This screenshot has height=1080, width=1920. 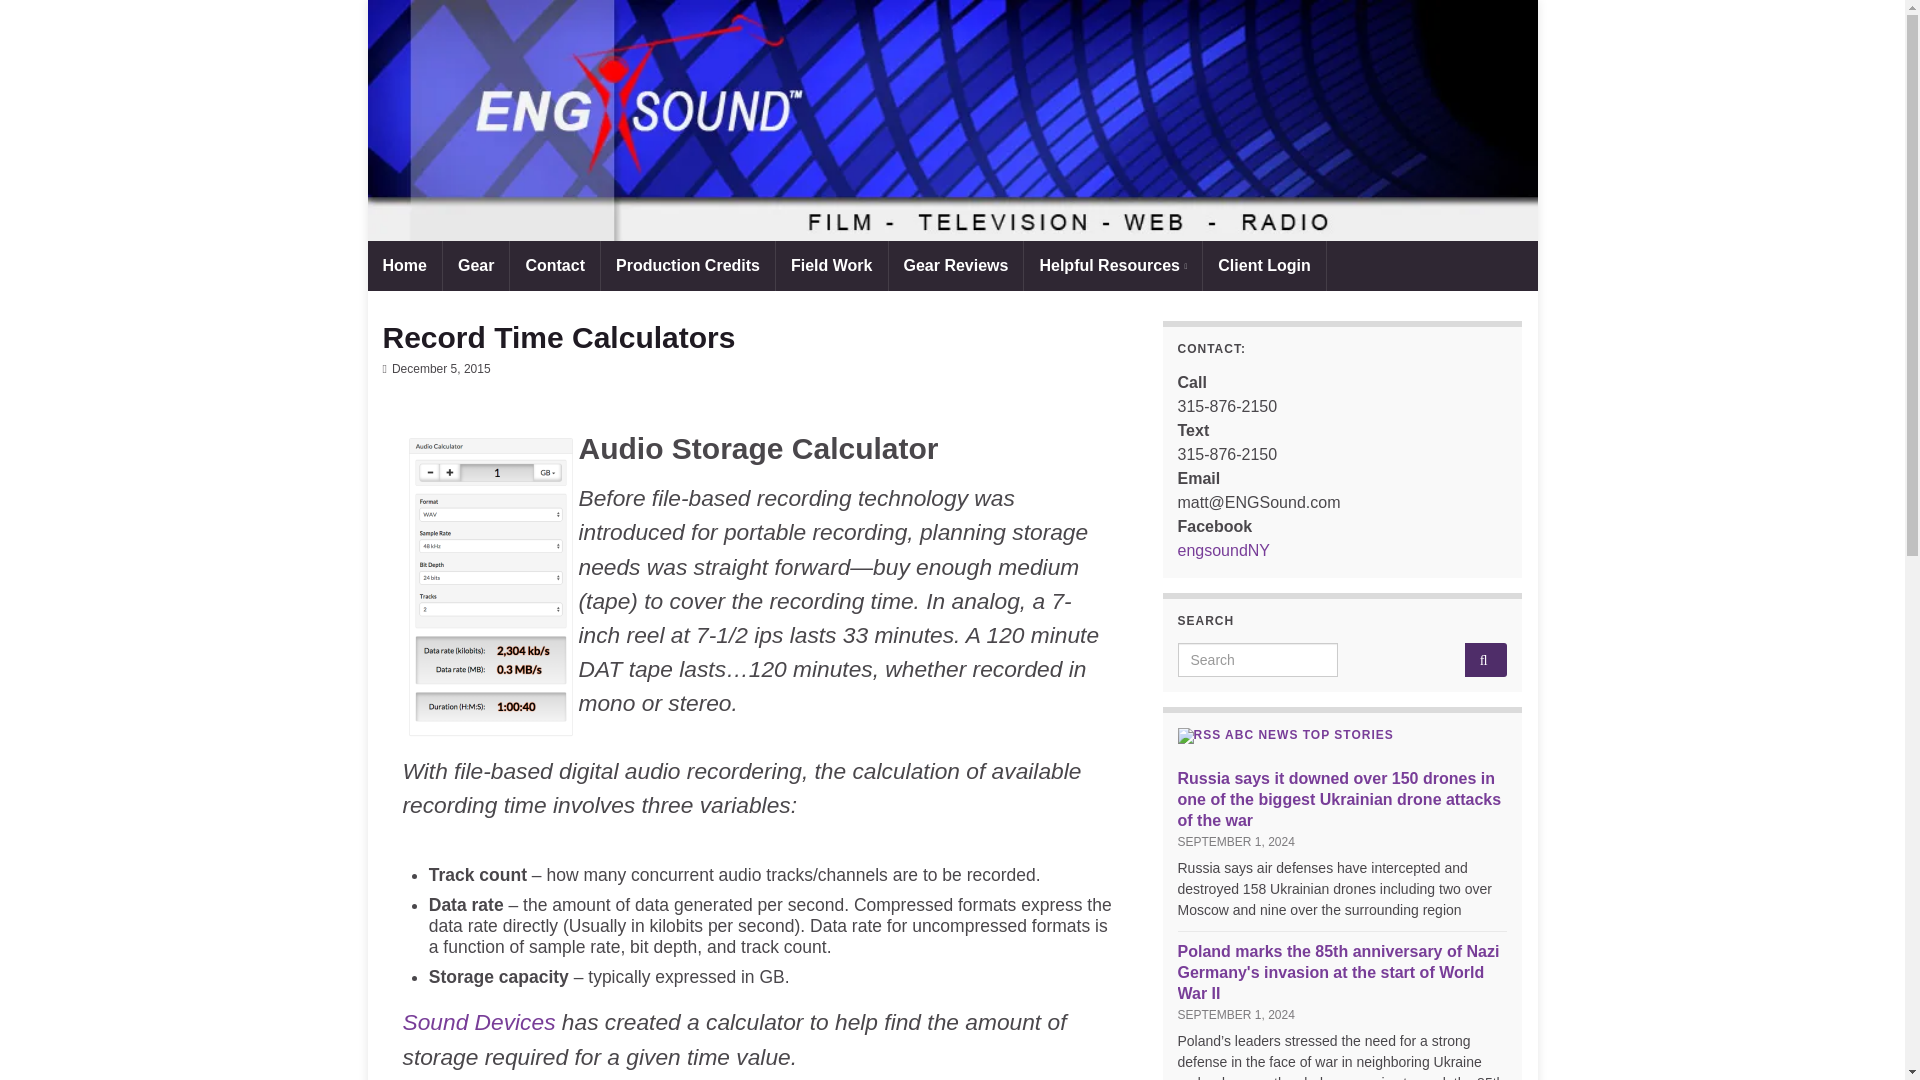 What do you see at coordinates (1112, 265) in the screenshot?
I see `Helpful Resources` at bounding box center [1112, 265].